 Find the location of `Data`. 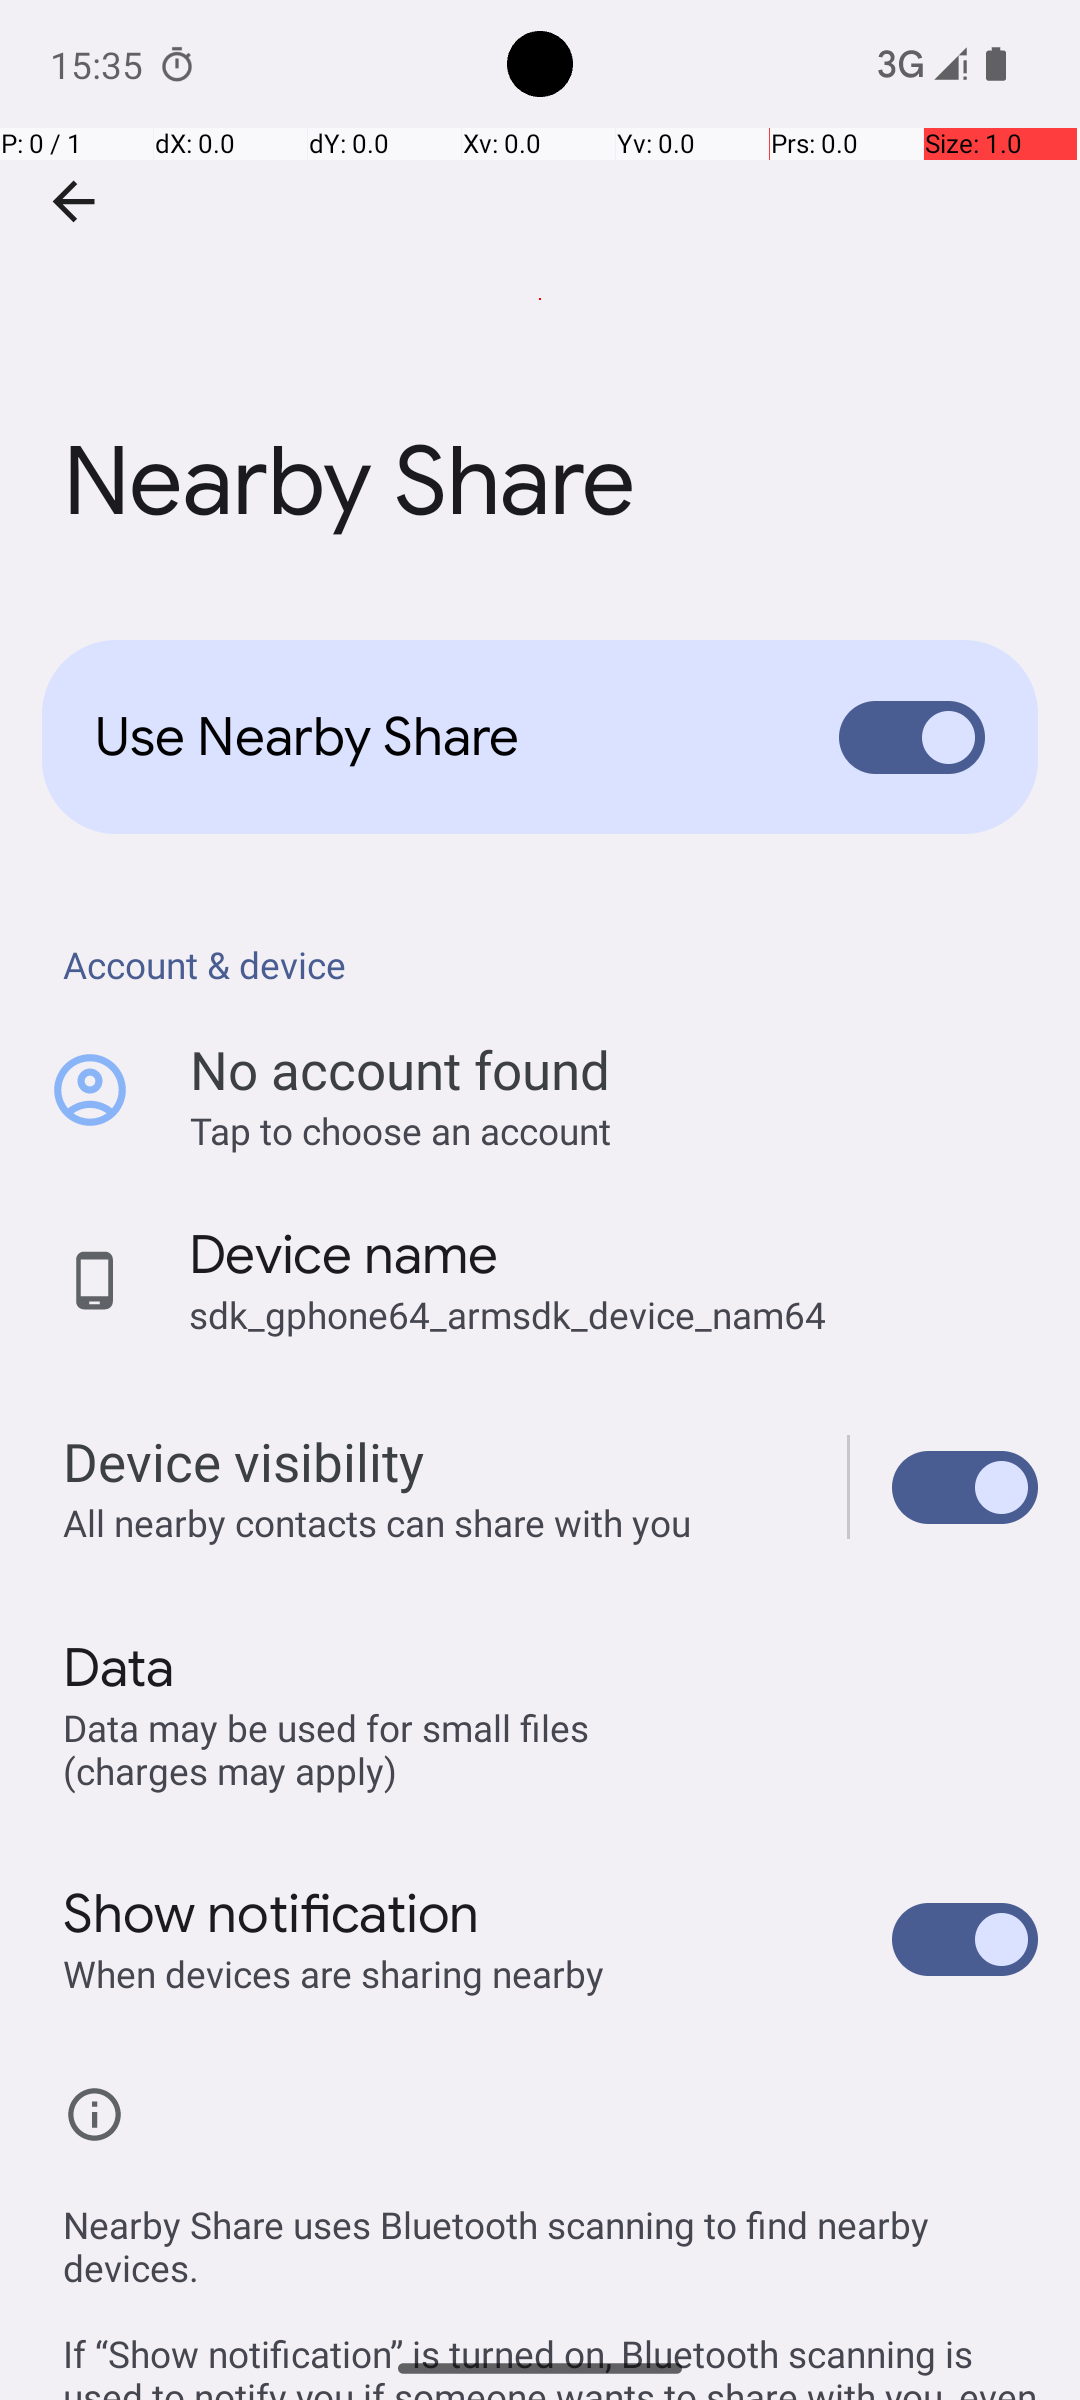

Data is located at coordinates (118, 1668).